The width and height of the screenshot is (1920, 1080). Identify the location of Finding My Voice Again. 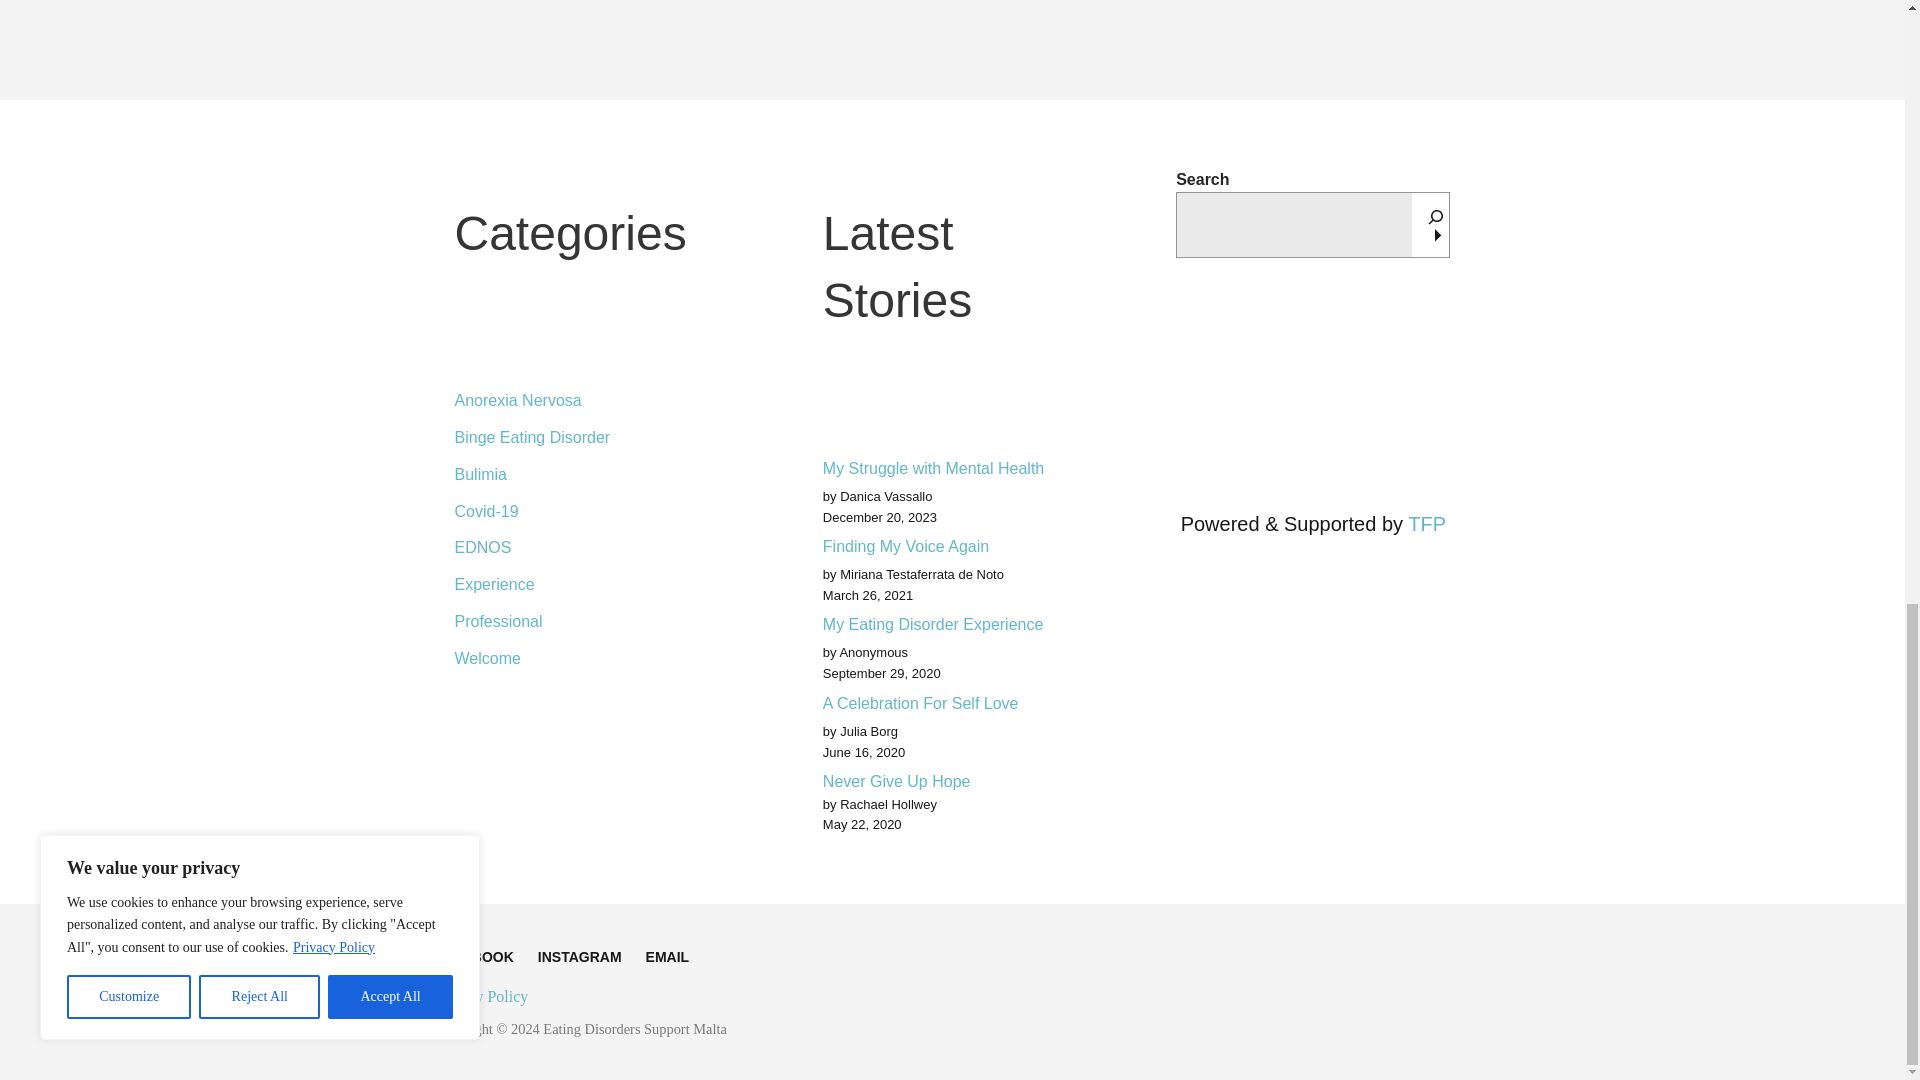
(952, 546).